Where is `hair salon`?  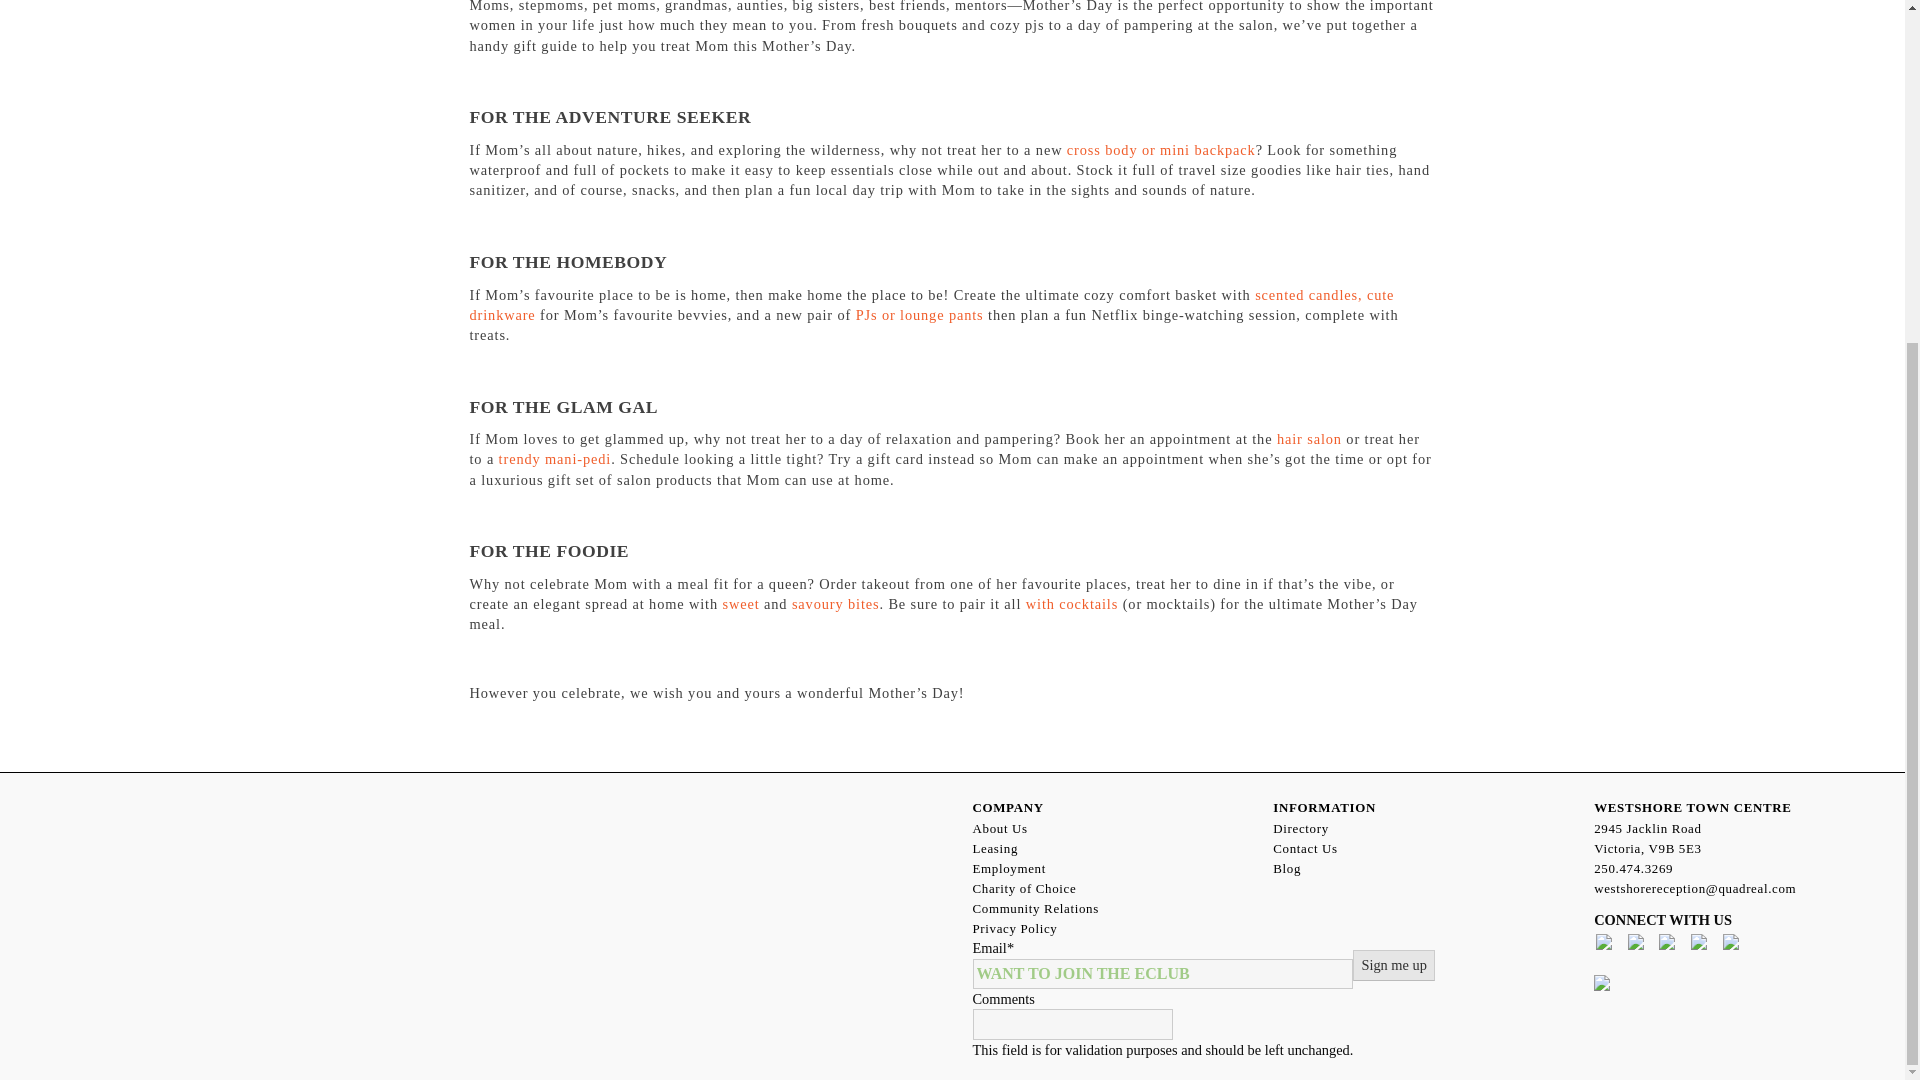
hair salon is located at coordinates (1309, 438).